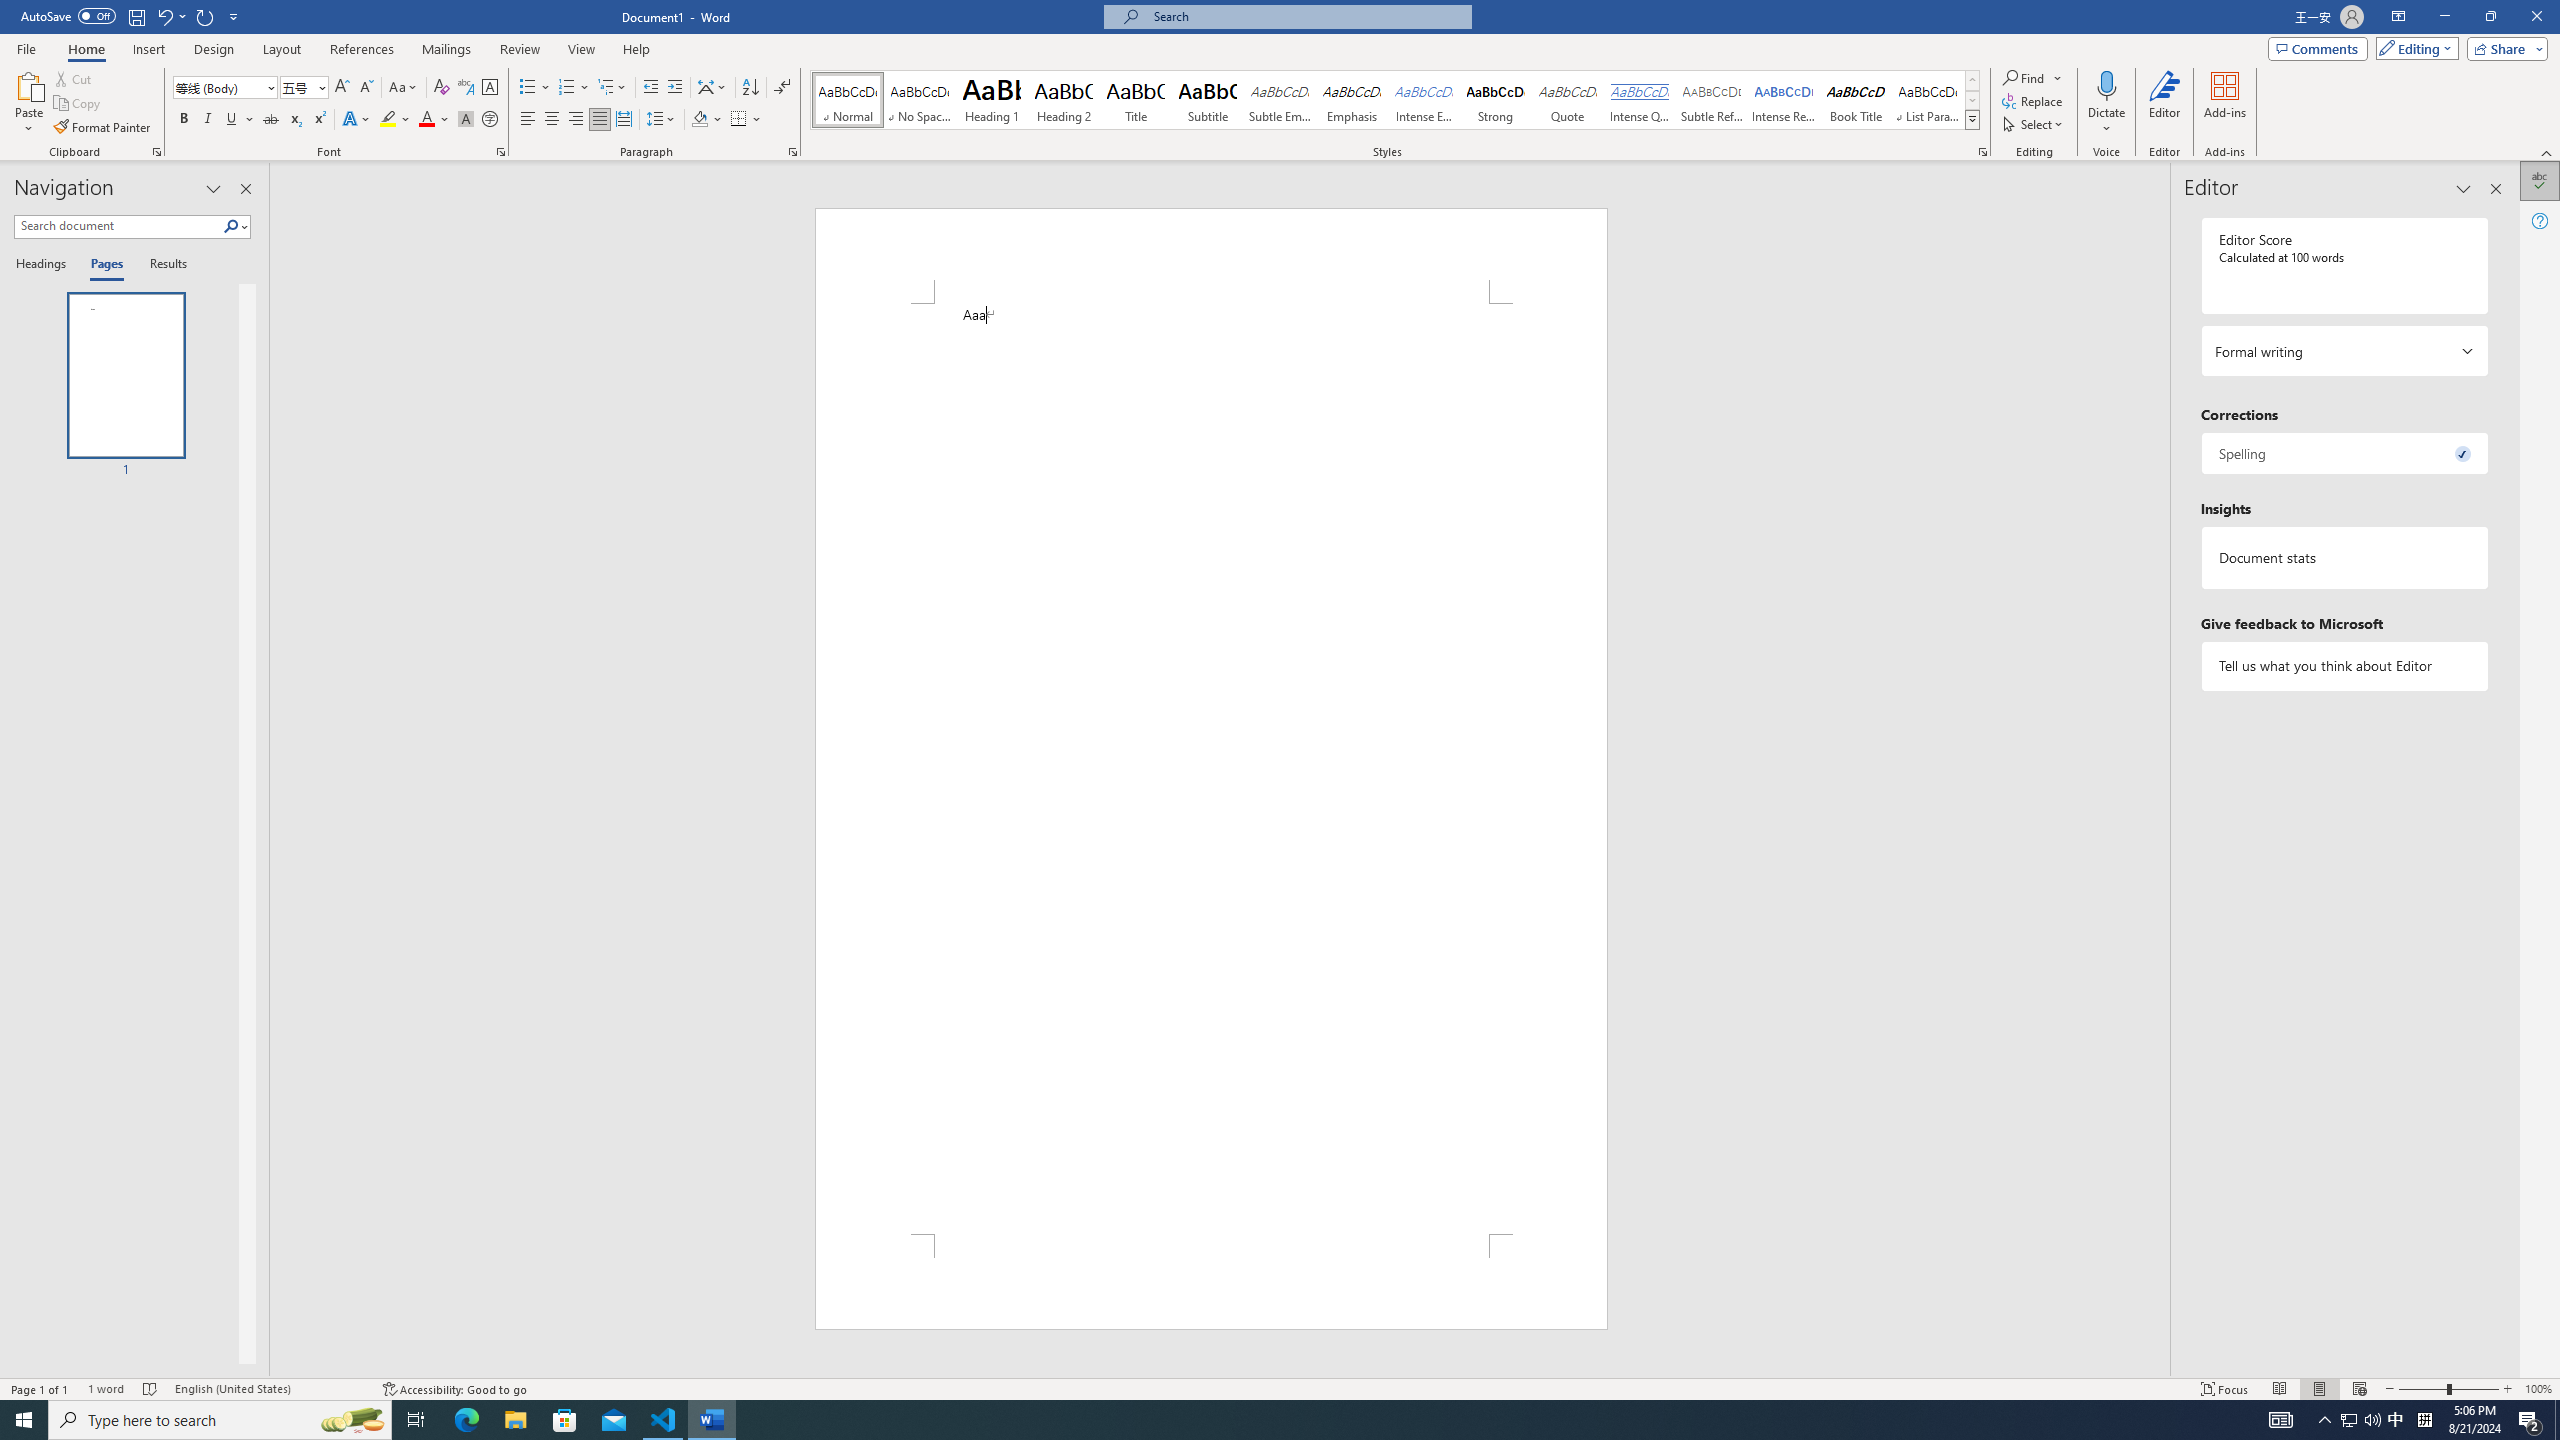 The height and width of the screenshot is (1440, 2560). Describe the element at coordinates (519, 49) in the screenshot. I see `Review` at that location.